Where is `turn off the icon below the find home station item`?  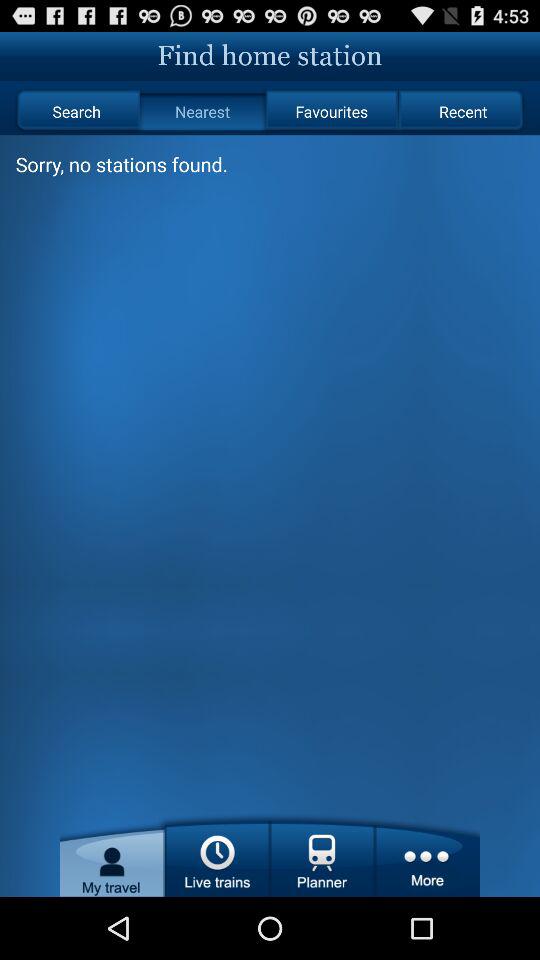
turn off the icon below the find home station item is located at coordinates (202, 112).